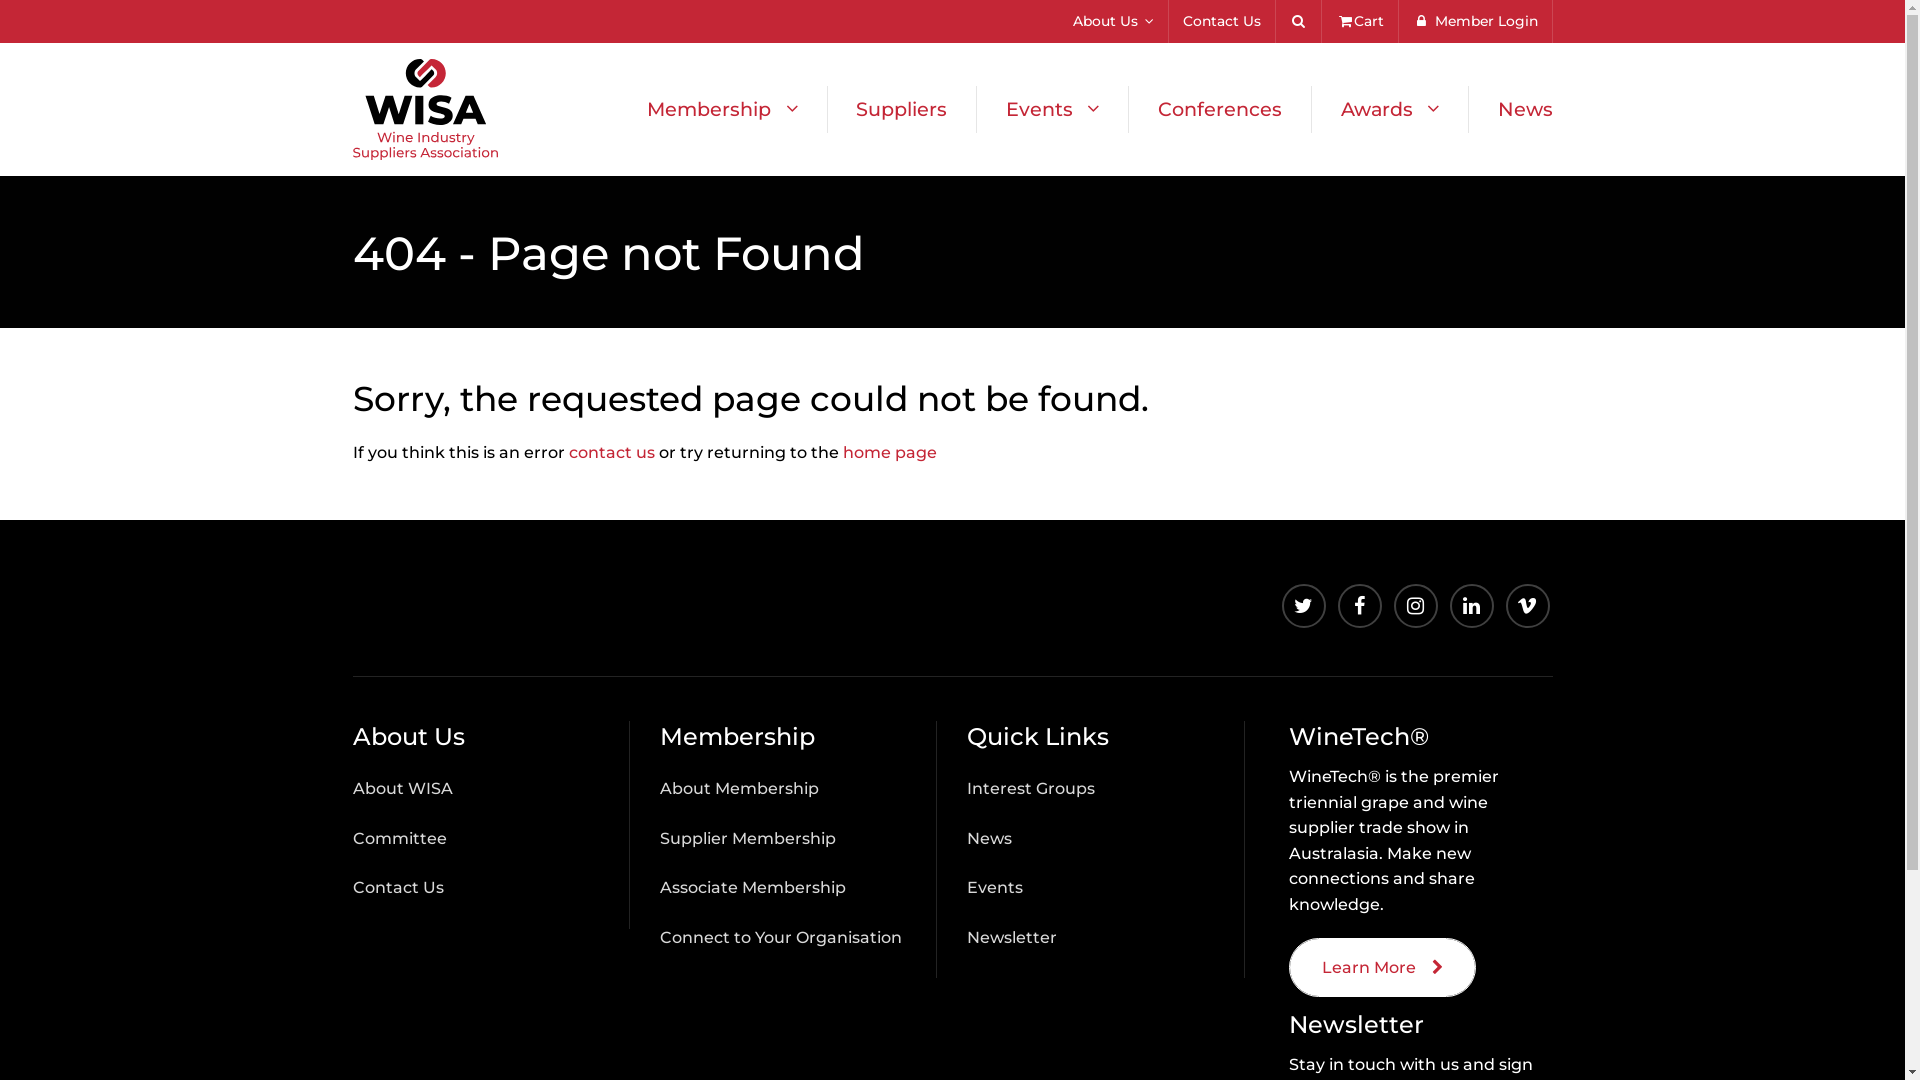 This screenshot has height=1080, width=1920. I want to click on Awards, so click(1390, 109).